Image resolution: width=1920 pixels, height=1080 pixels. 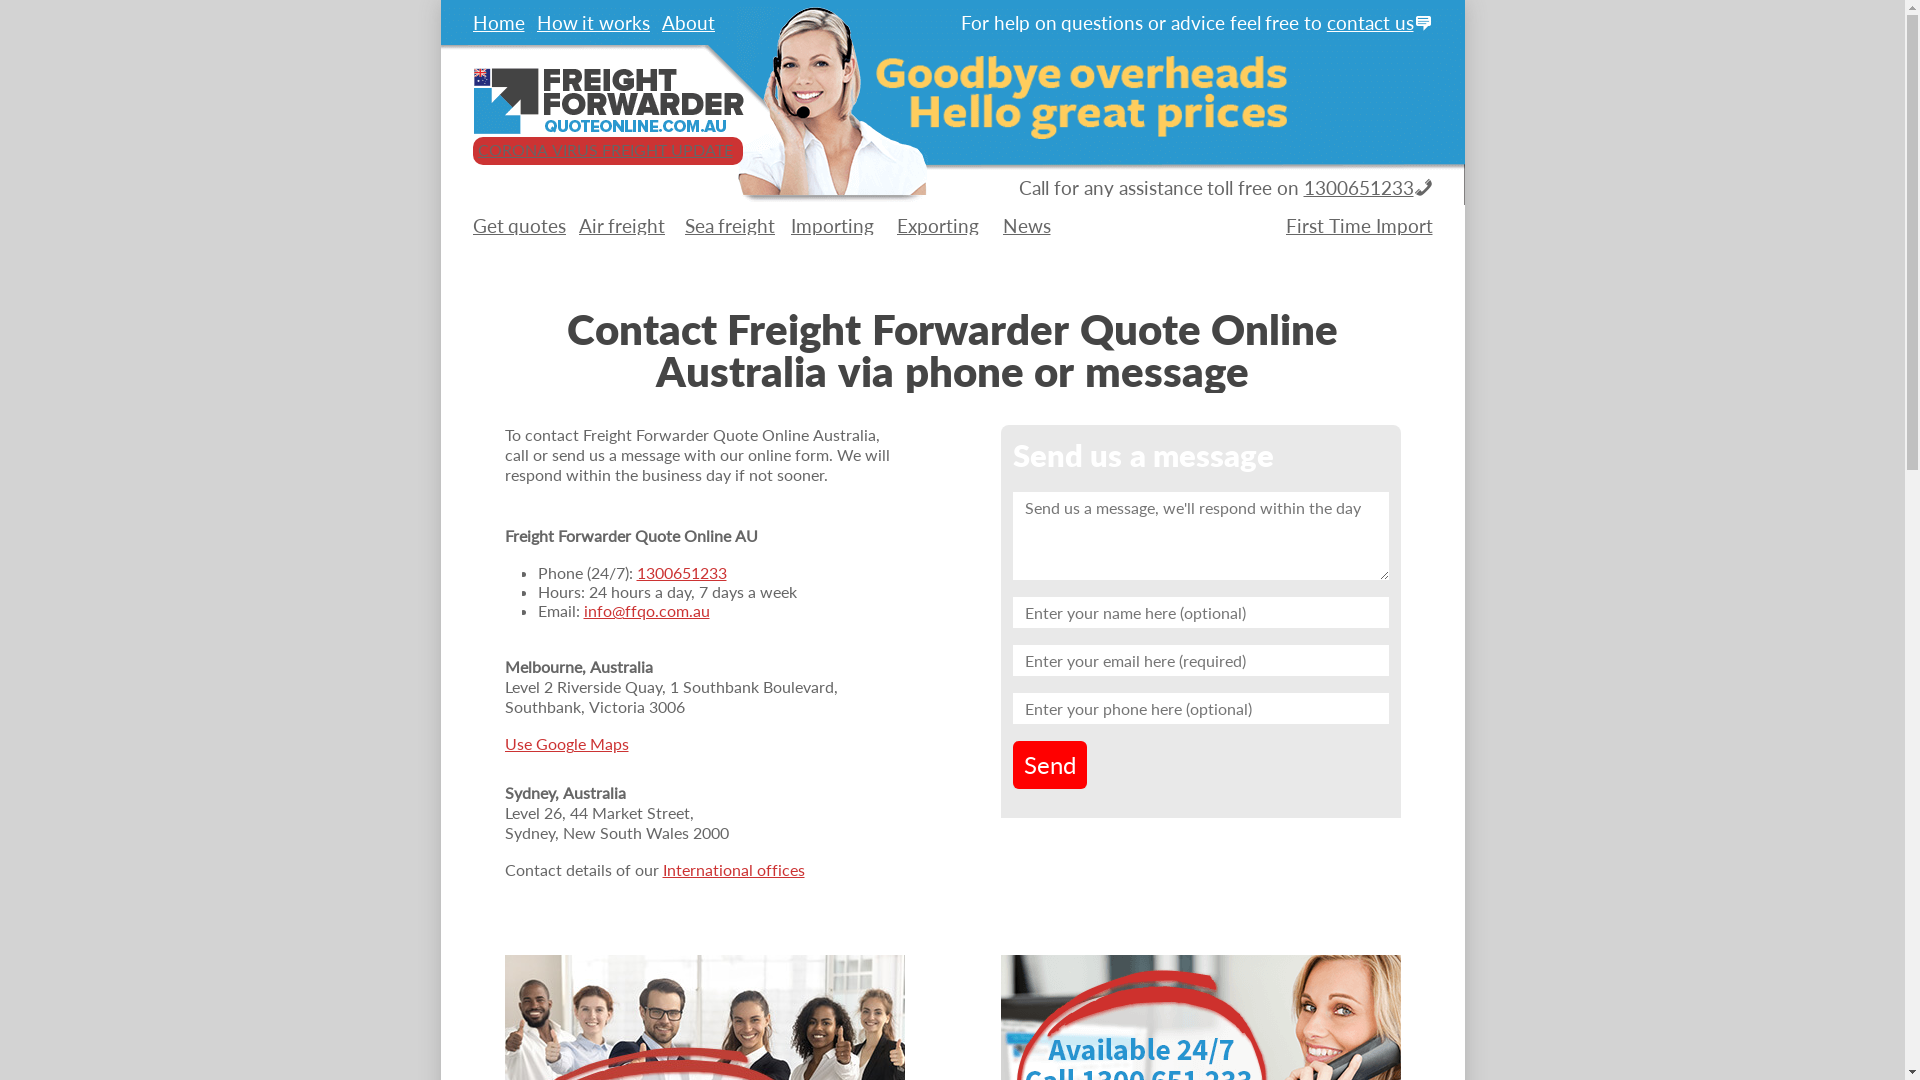 I want to click on Sea freight, so click(x=730, y=226).